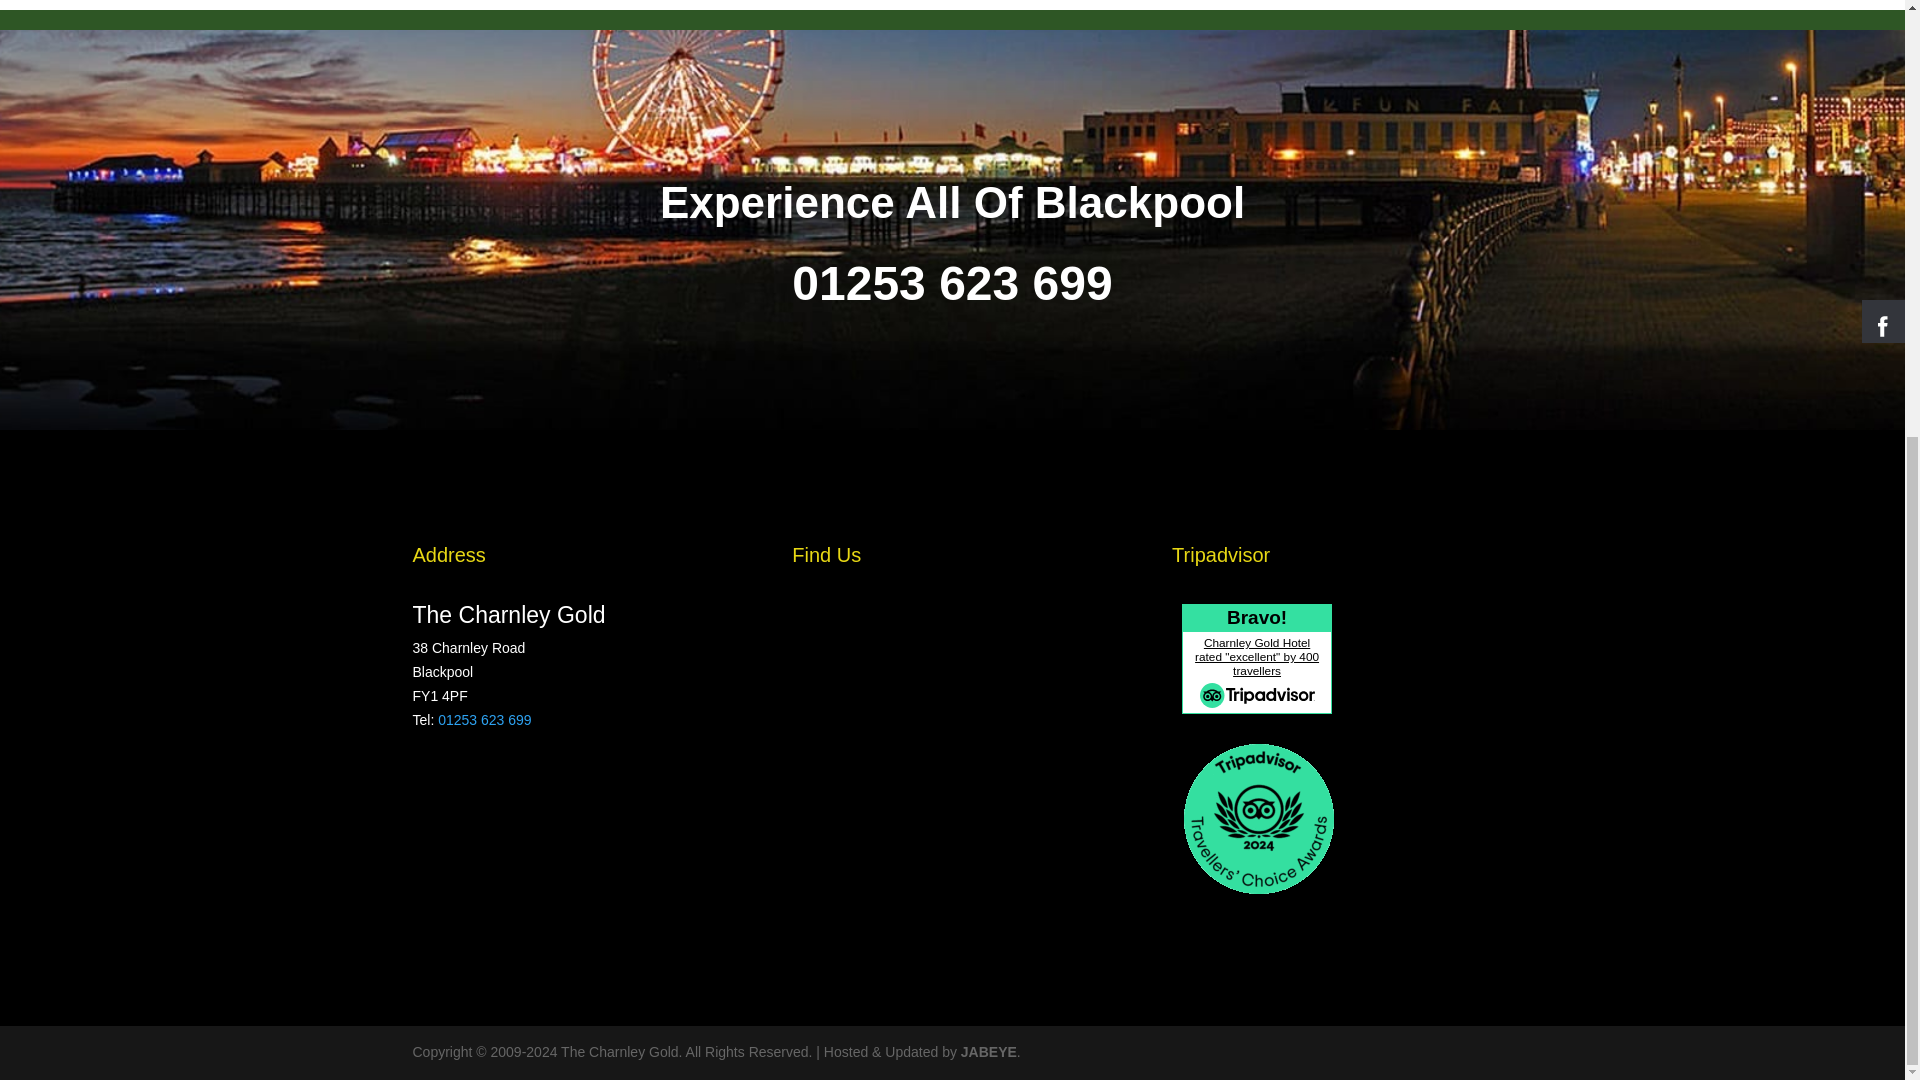  I want to click on 01253 623 699, so click(484, 719).